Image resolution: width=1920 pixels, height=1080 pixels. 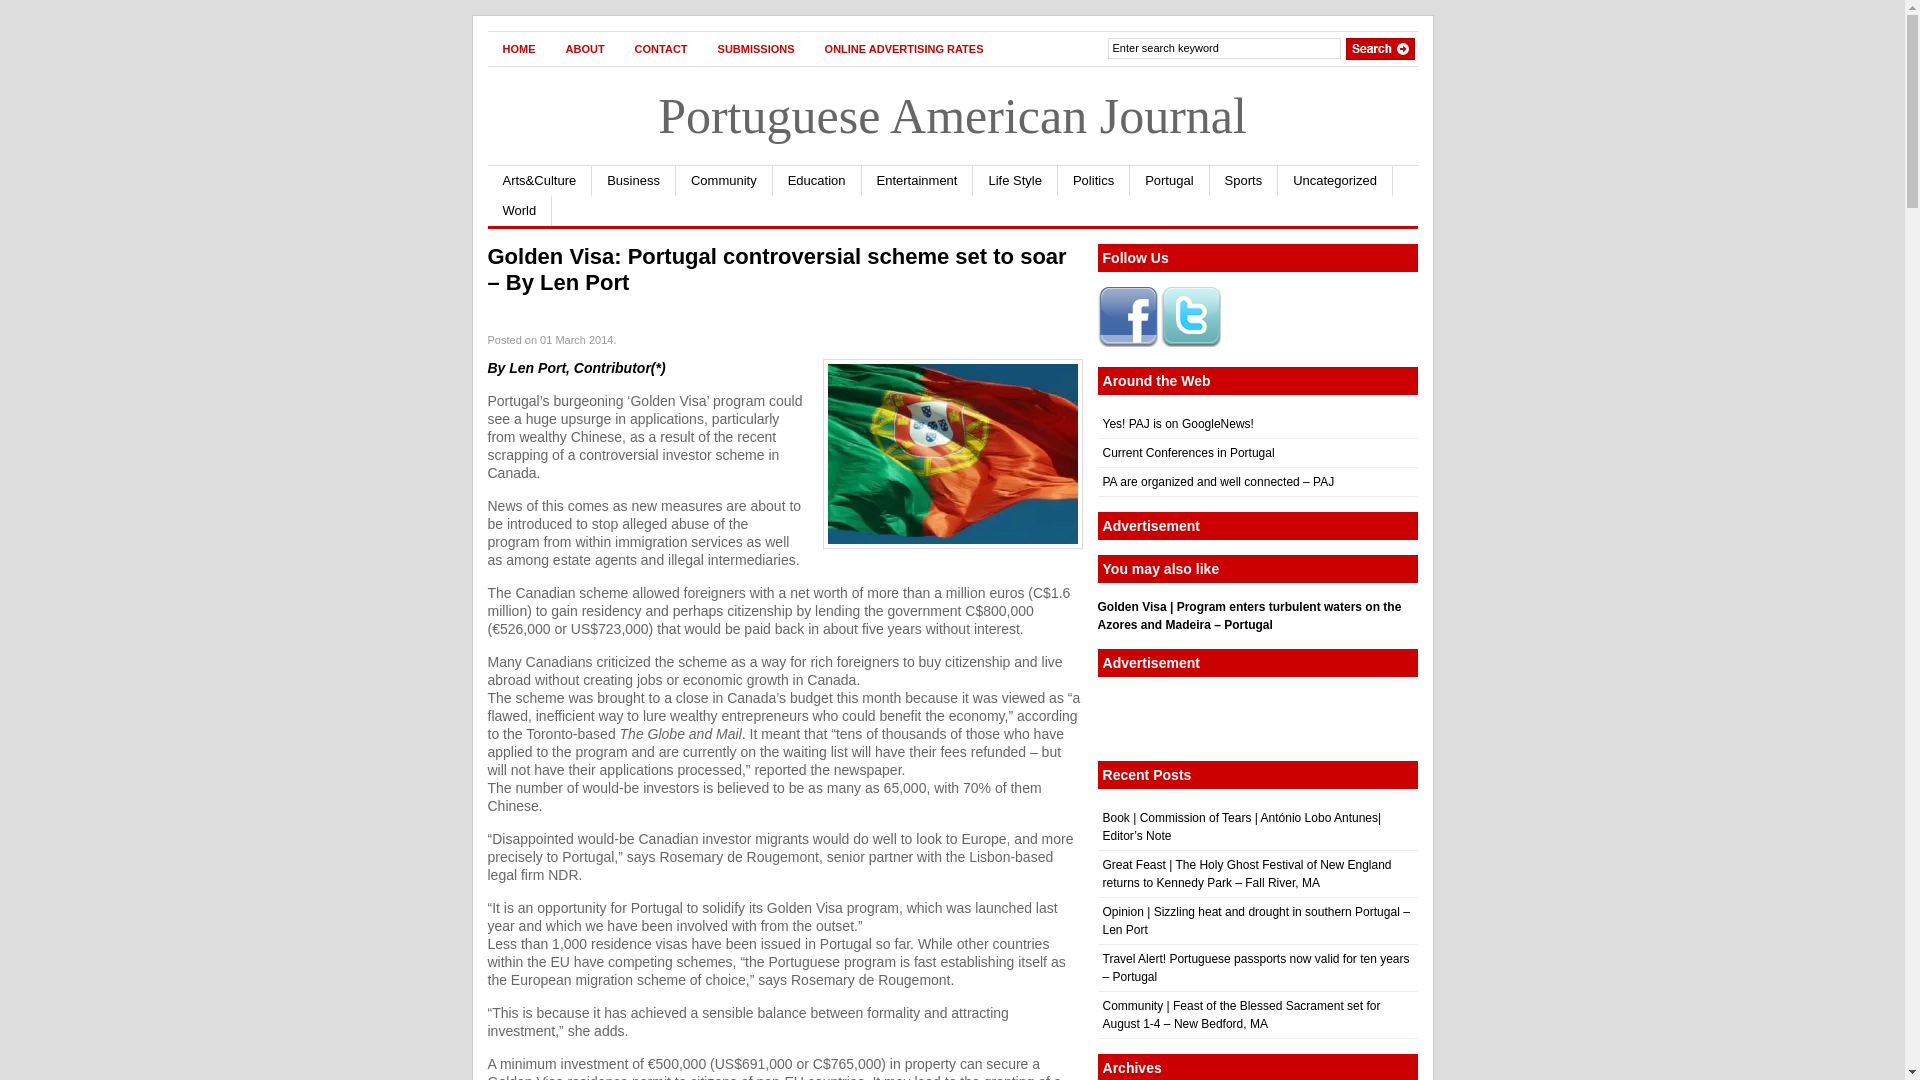 I want to click on ONLINE ADVERTISING RATES, so click(x=904, y=48).